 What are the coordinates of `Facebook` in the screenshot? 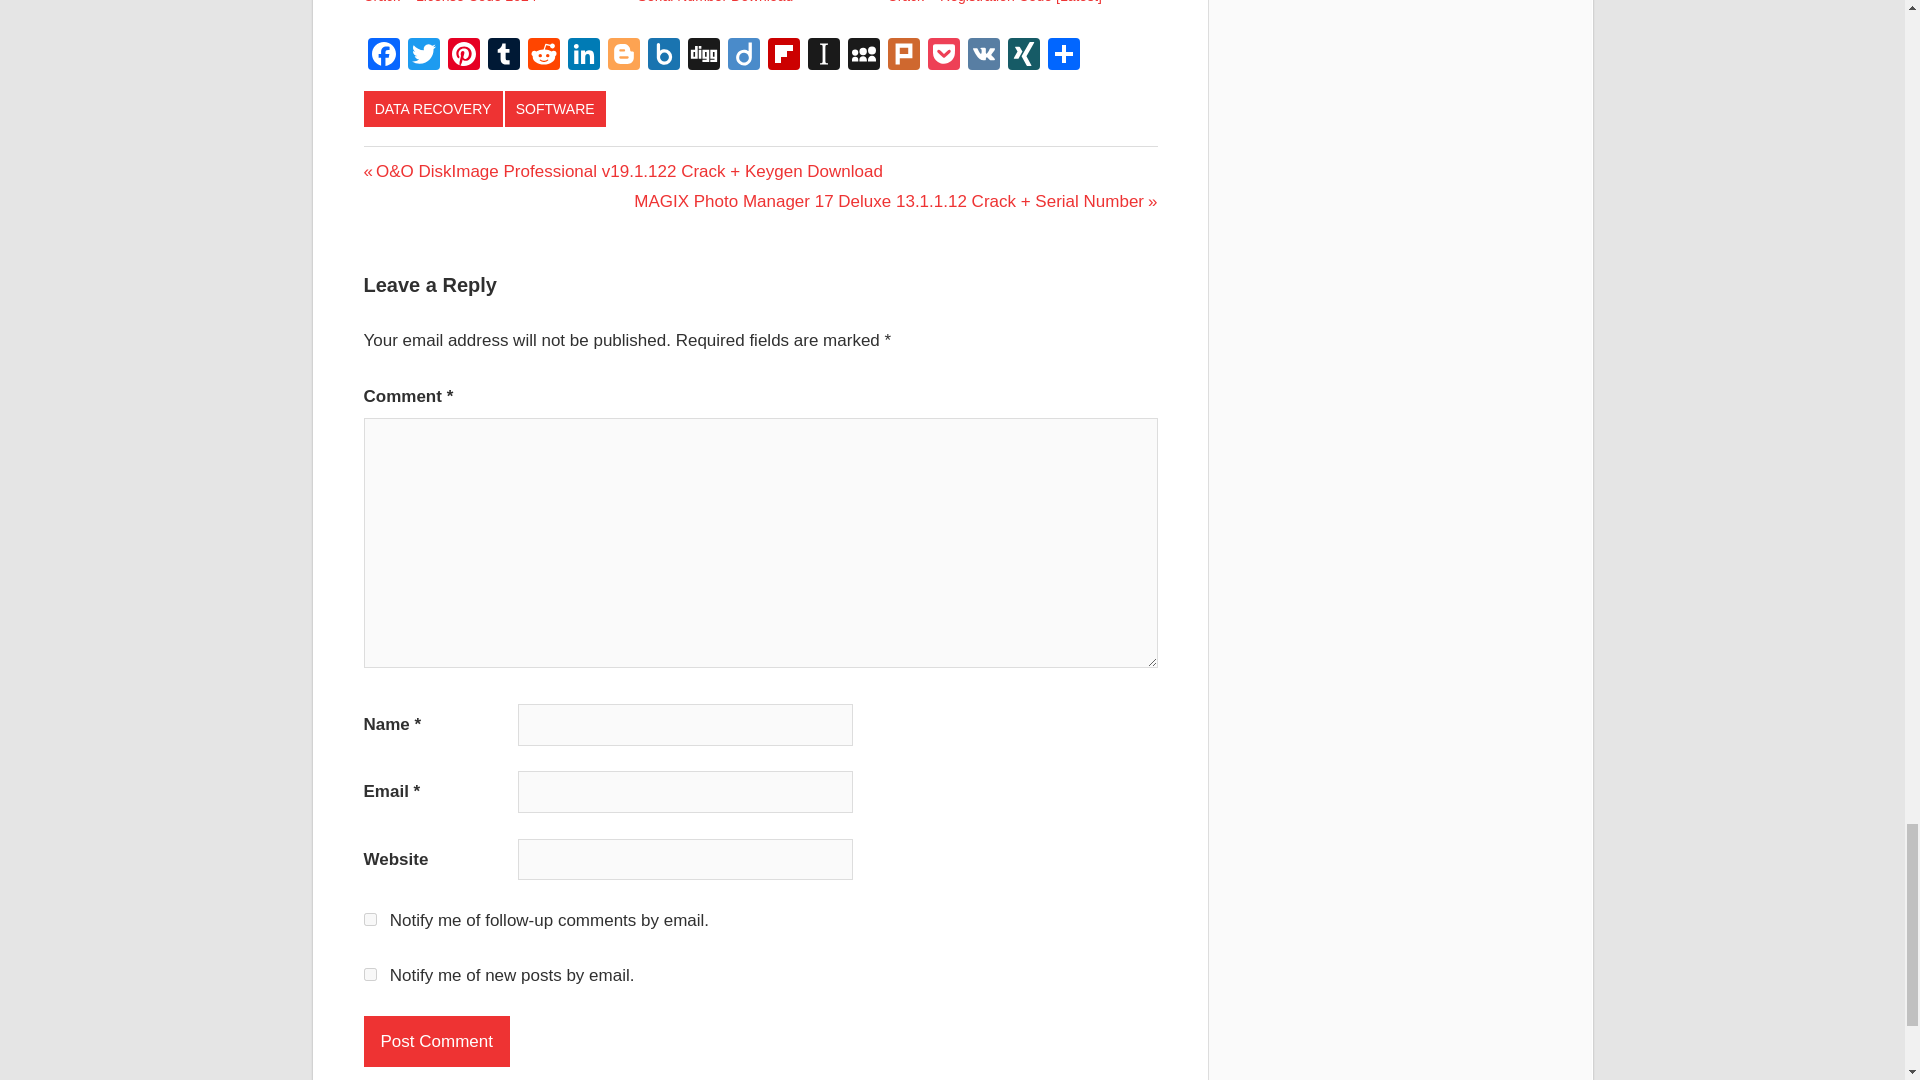 It's located at (384, 56).